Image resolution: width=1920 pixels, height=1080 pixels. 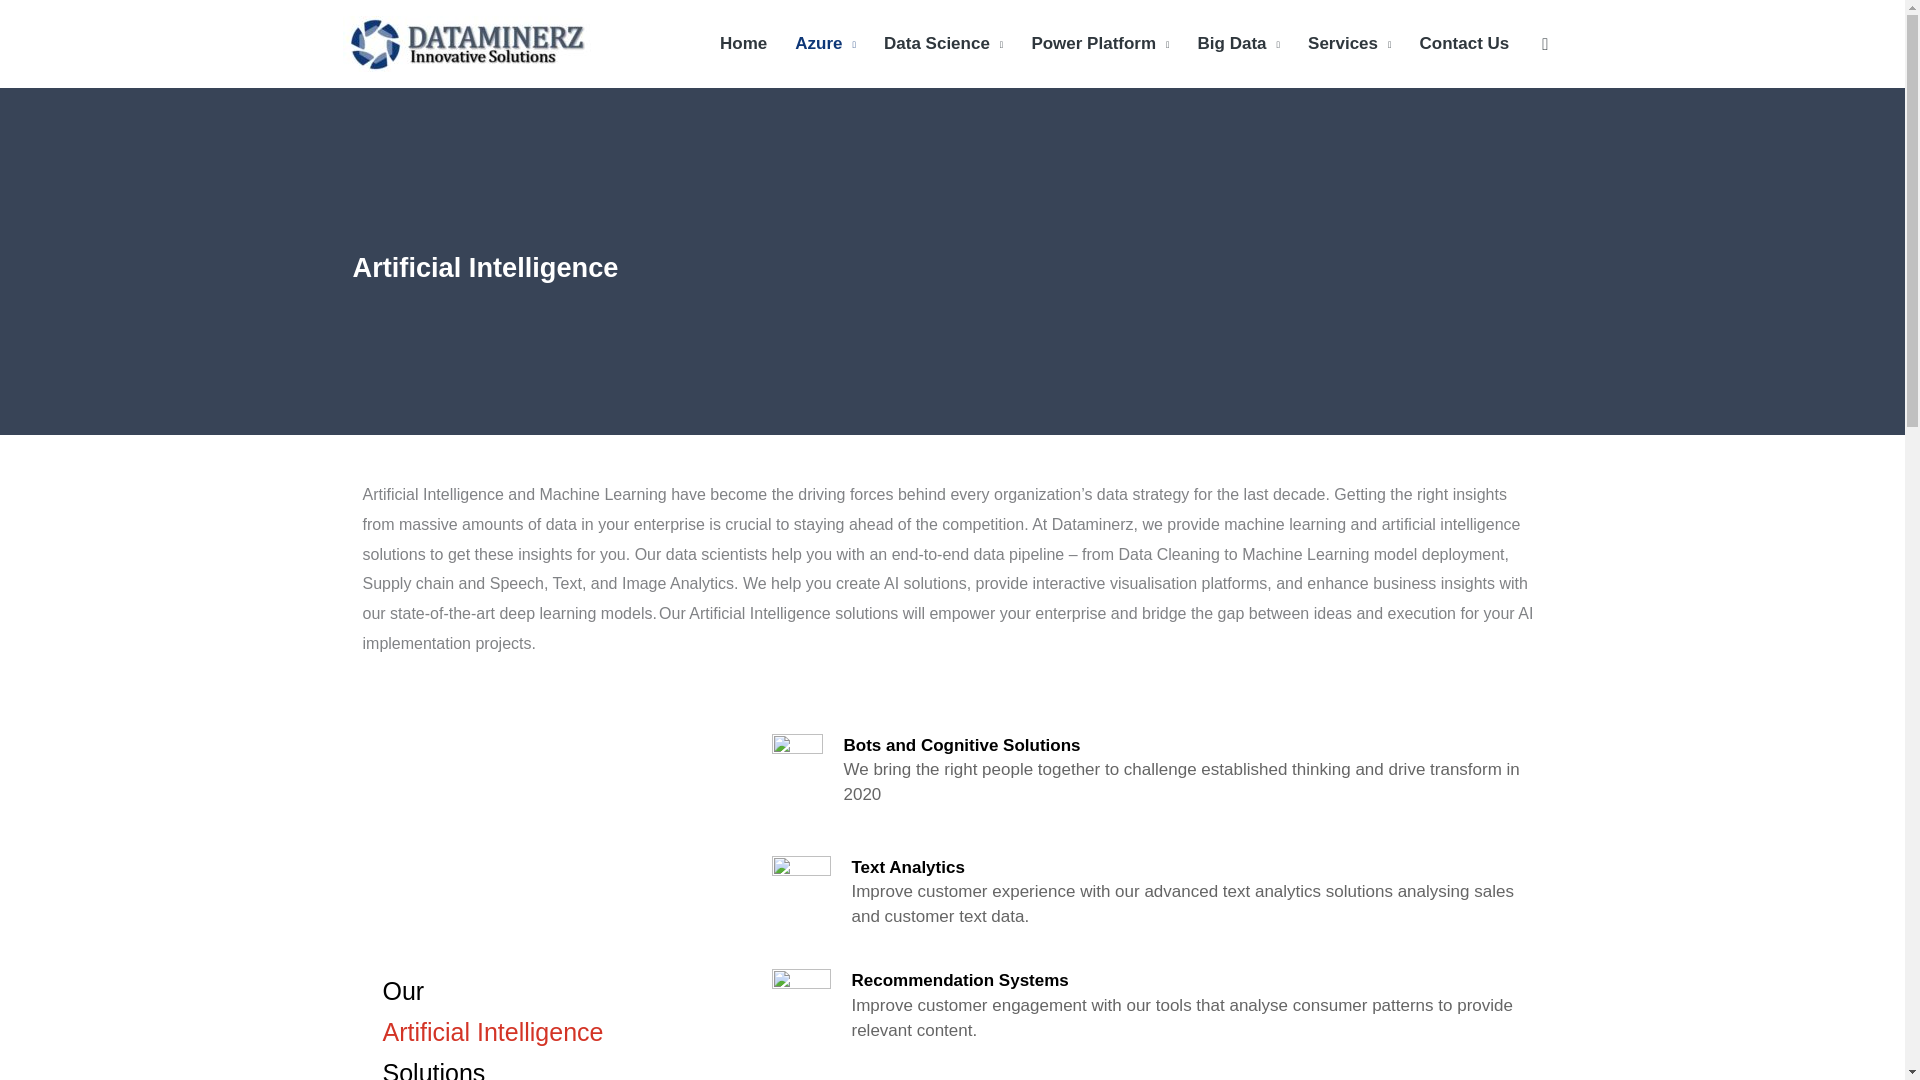 I want to click on Power Platform, so click(x=1100, y=43).